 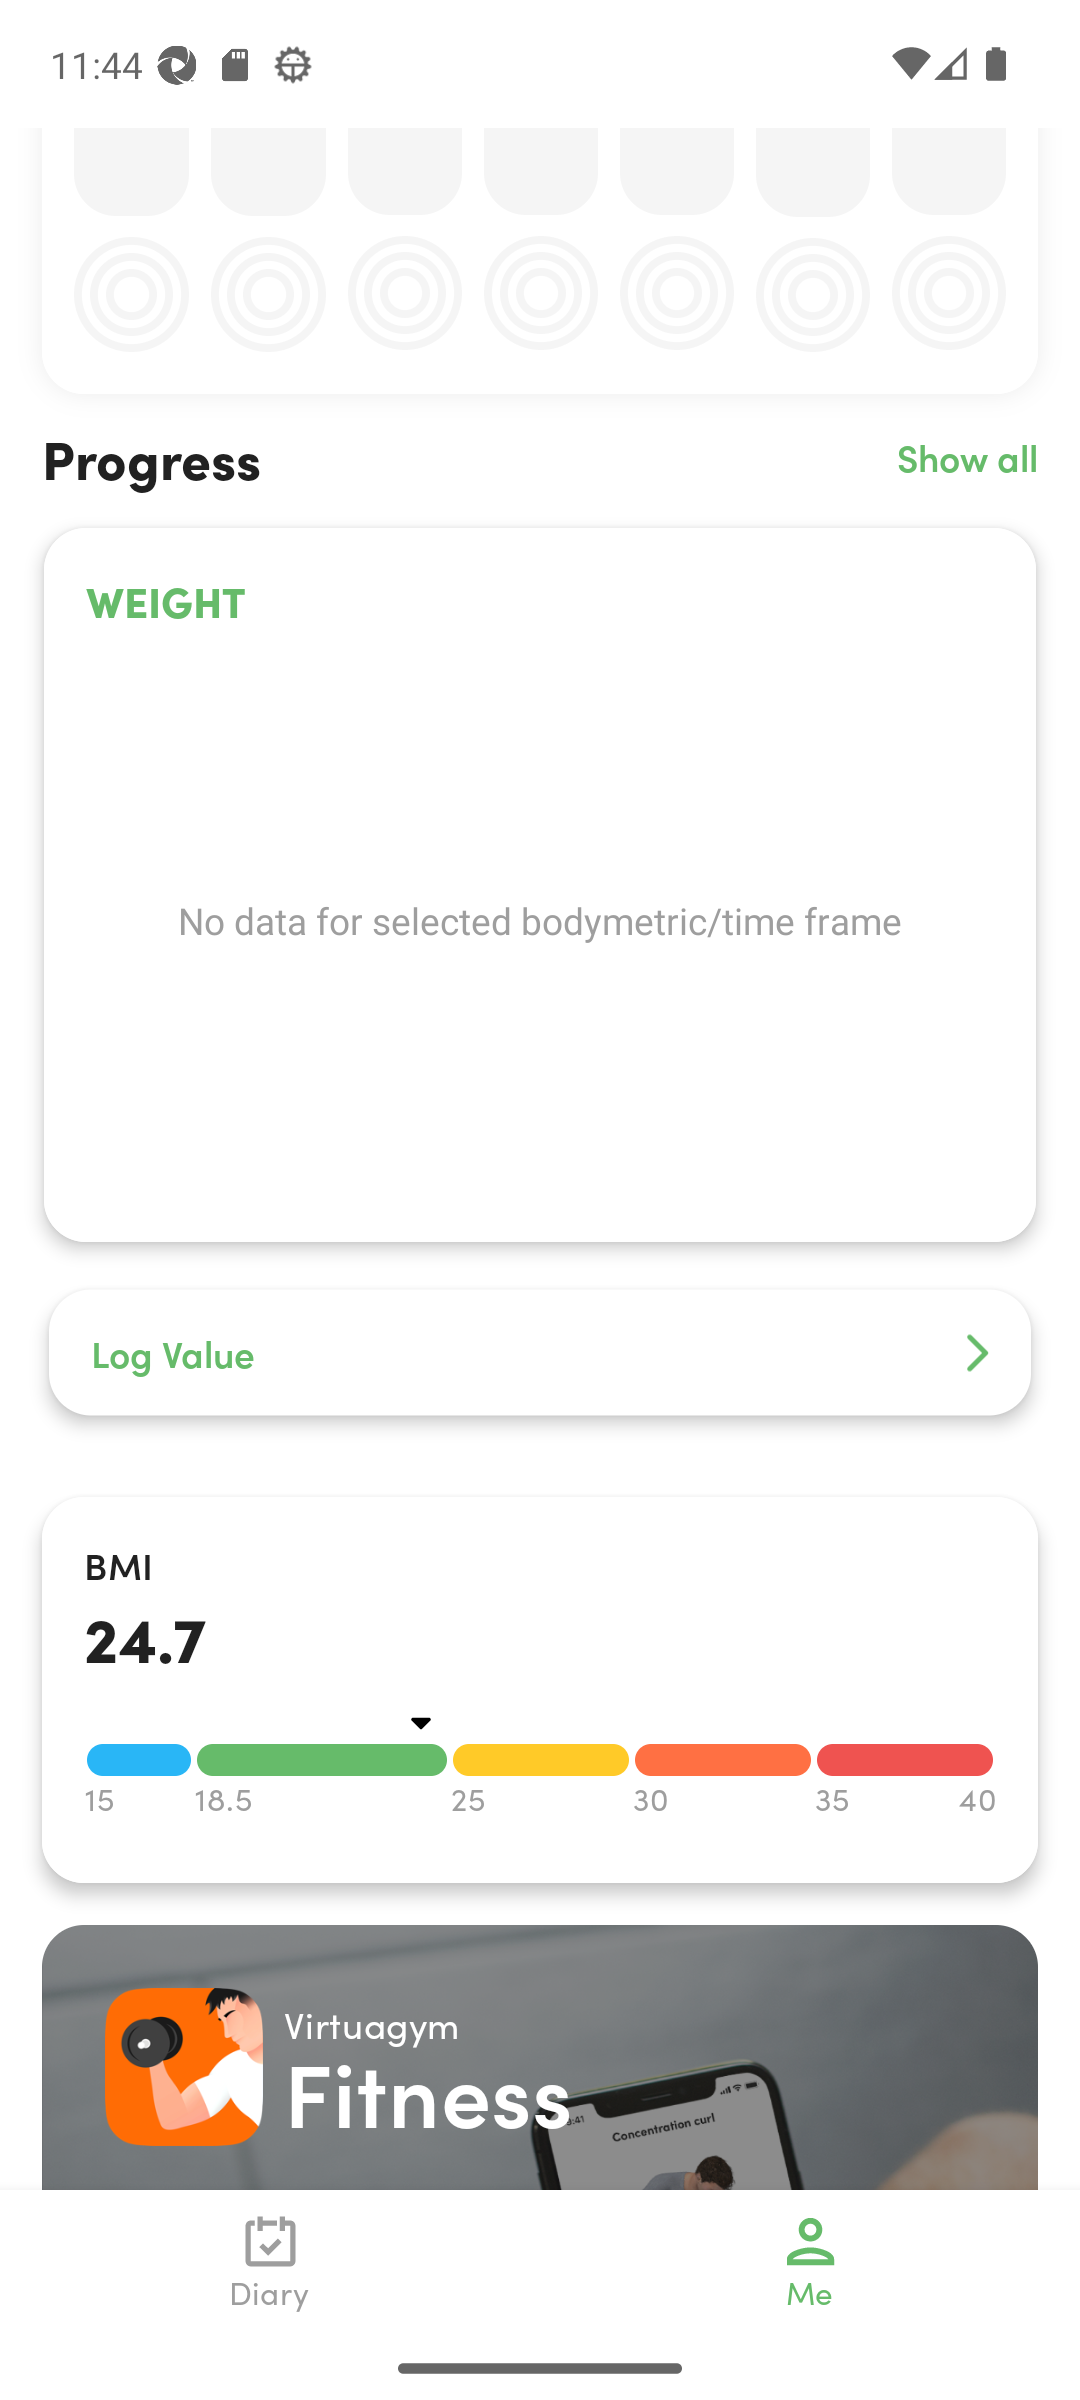 What do you see at coordinates (540, 1352) in the screenshot?
I see `Log Value` at bounding box center [540, 1352].